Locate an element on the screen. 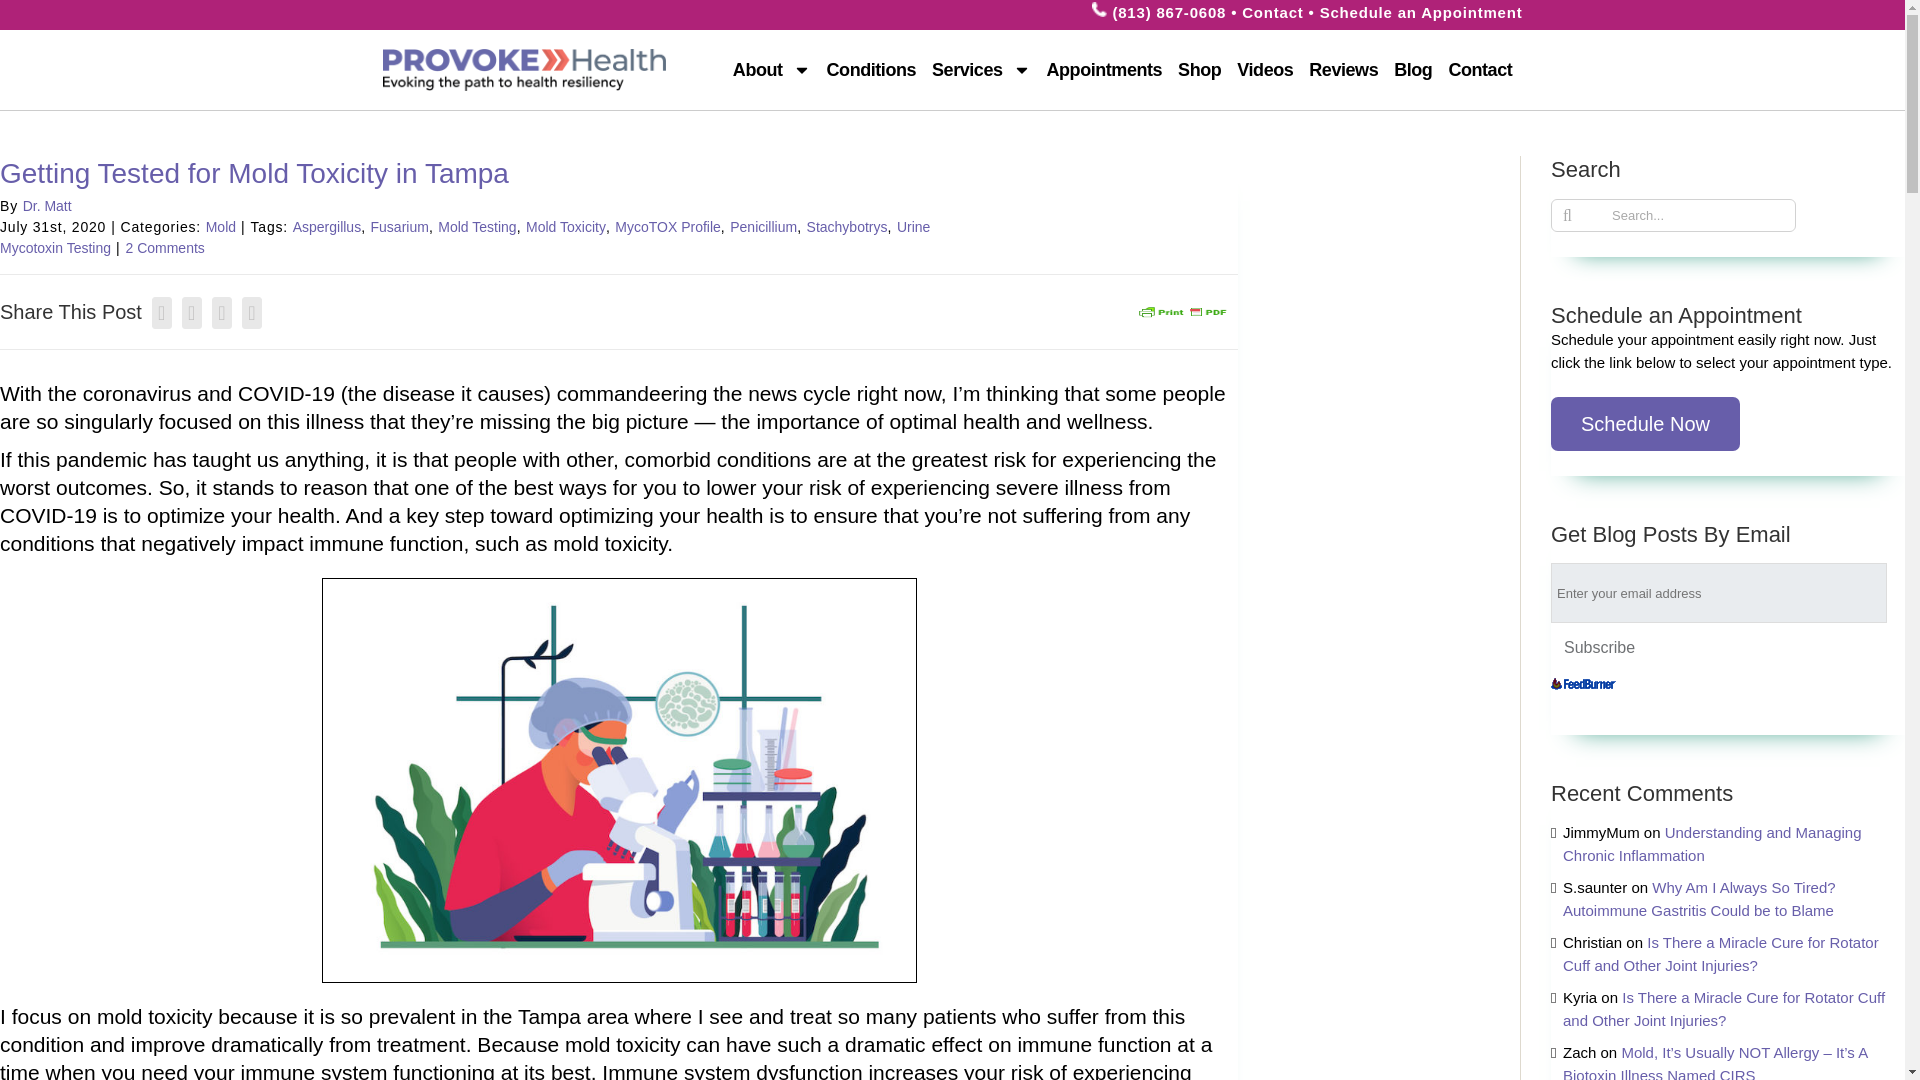 The width and height of the screenshot is (1920, 1080). Contact is located at coordinates (1272, 12).